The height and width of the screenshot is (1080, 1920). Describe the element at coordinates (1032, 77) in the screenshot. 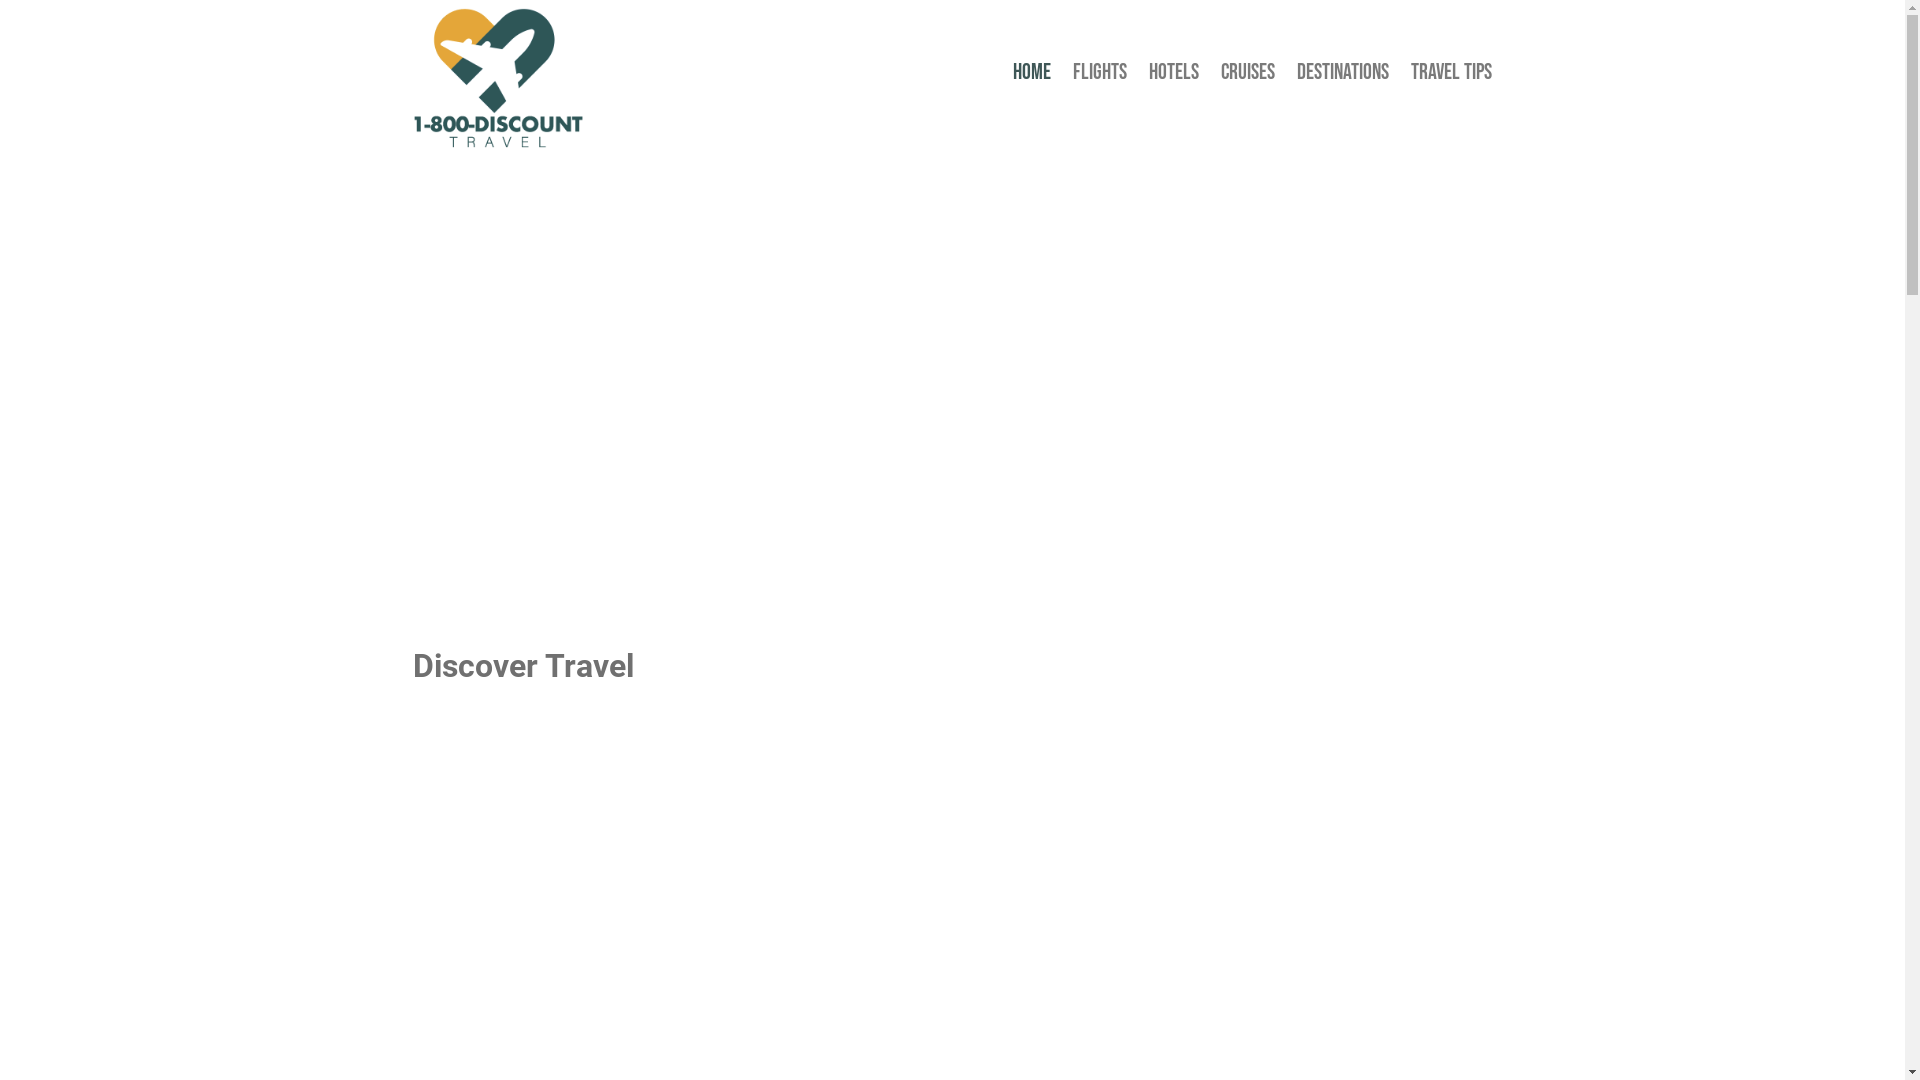

I see `HOME` at that location.